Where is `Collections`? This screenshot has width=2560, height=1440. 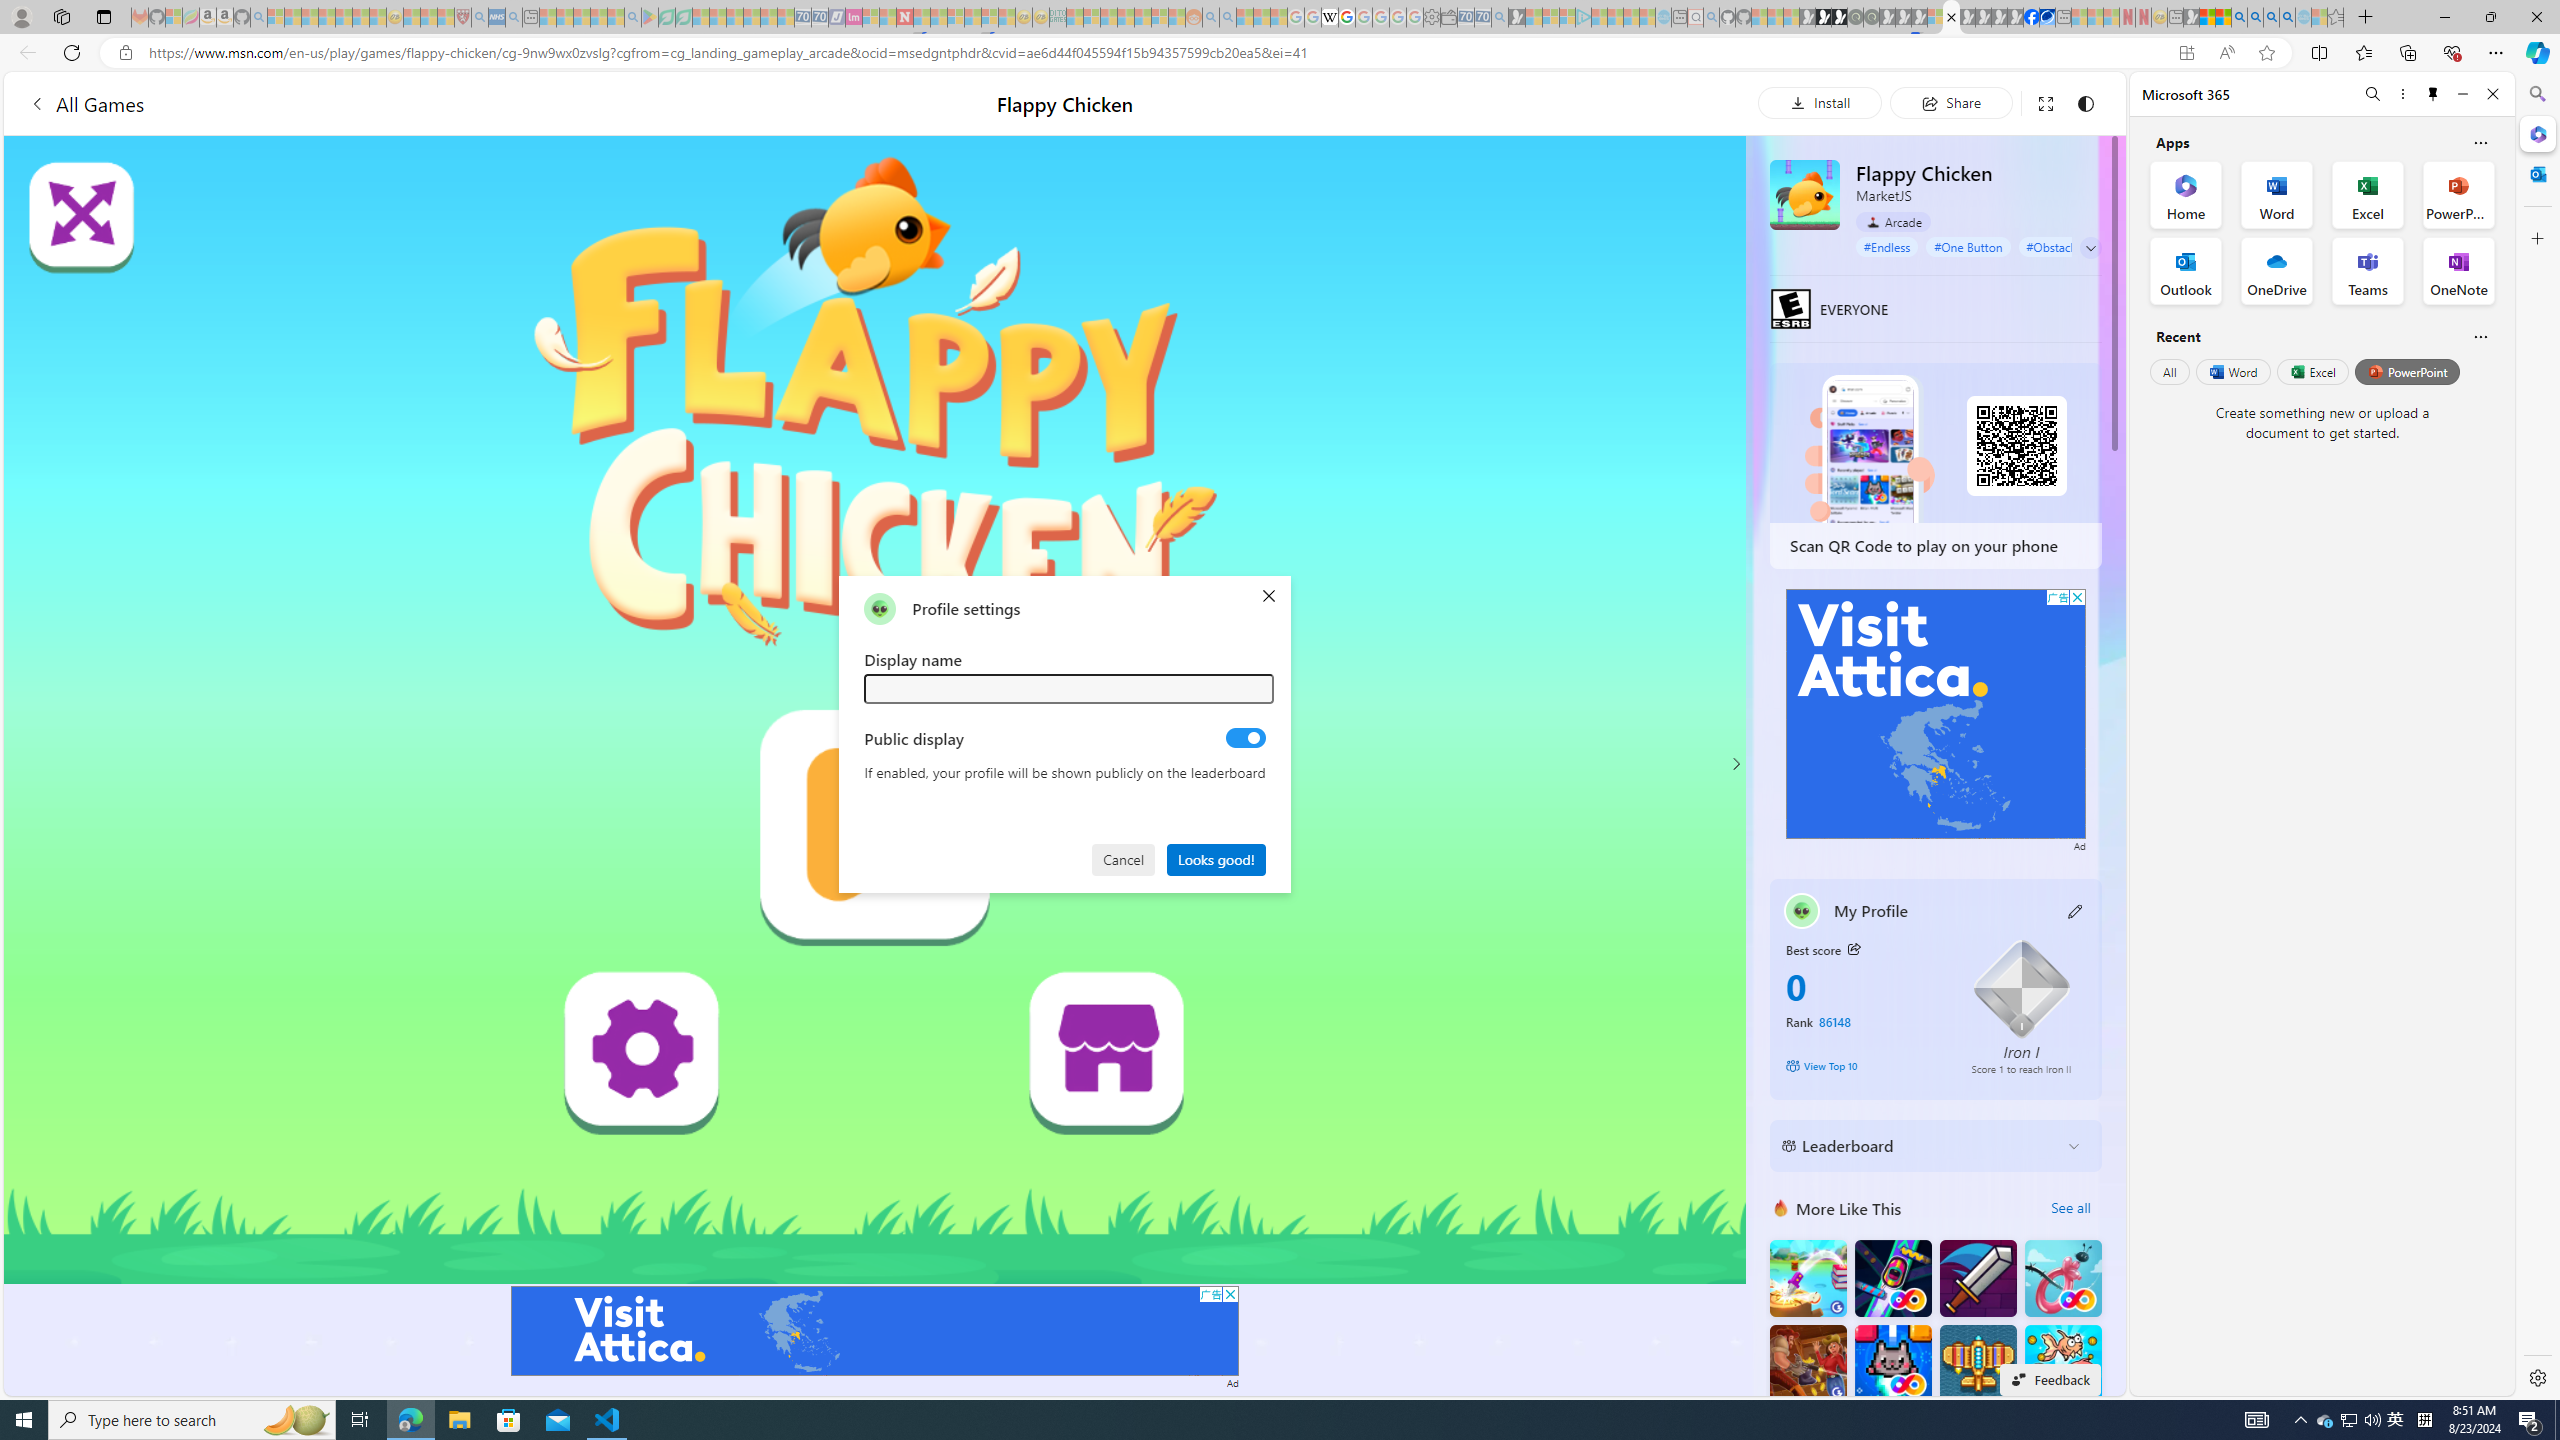 Collections is located at coordinates (2407, 52).